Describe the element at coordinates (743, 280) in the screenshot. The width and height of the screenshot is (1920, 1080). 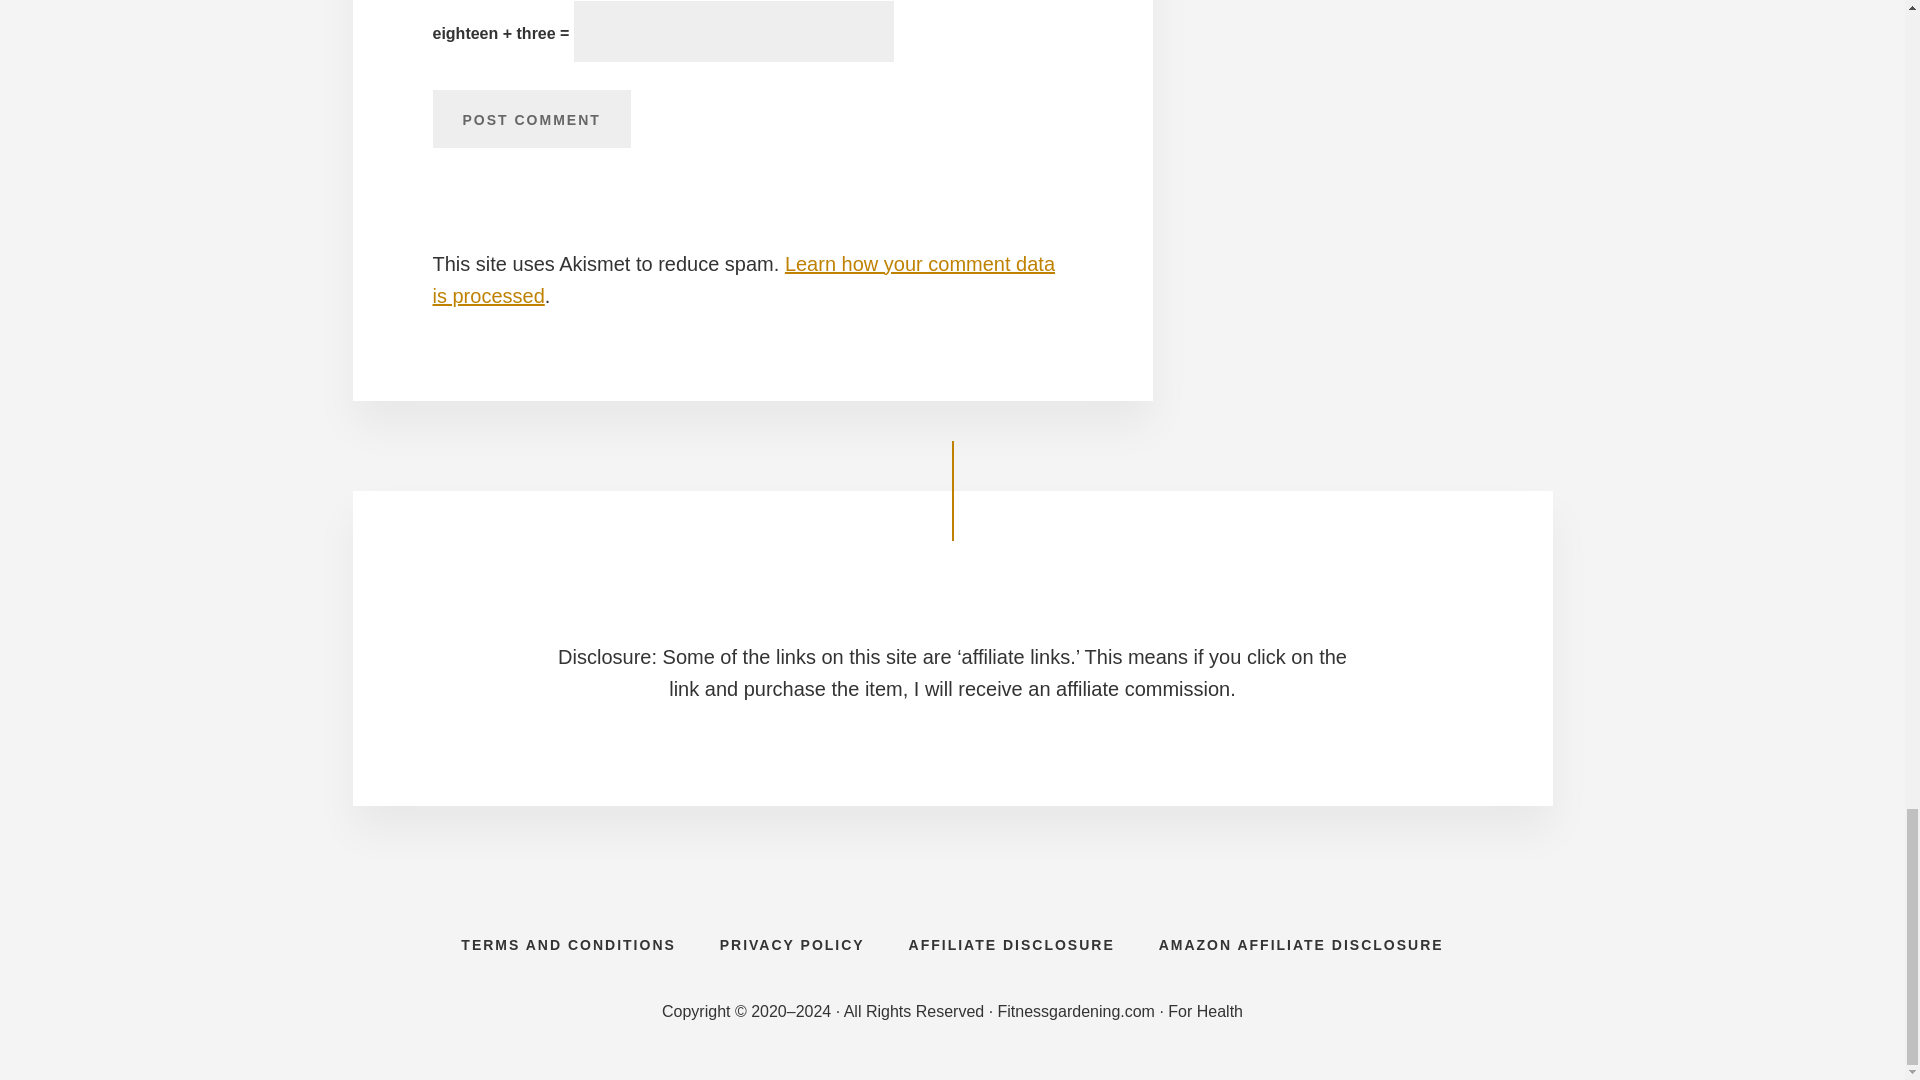
I see `Learn how your comment data is processed` at that location.